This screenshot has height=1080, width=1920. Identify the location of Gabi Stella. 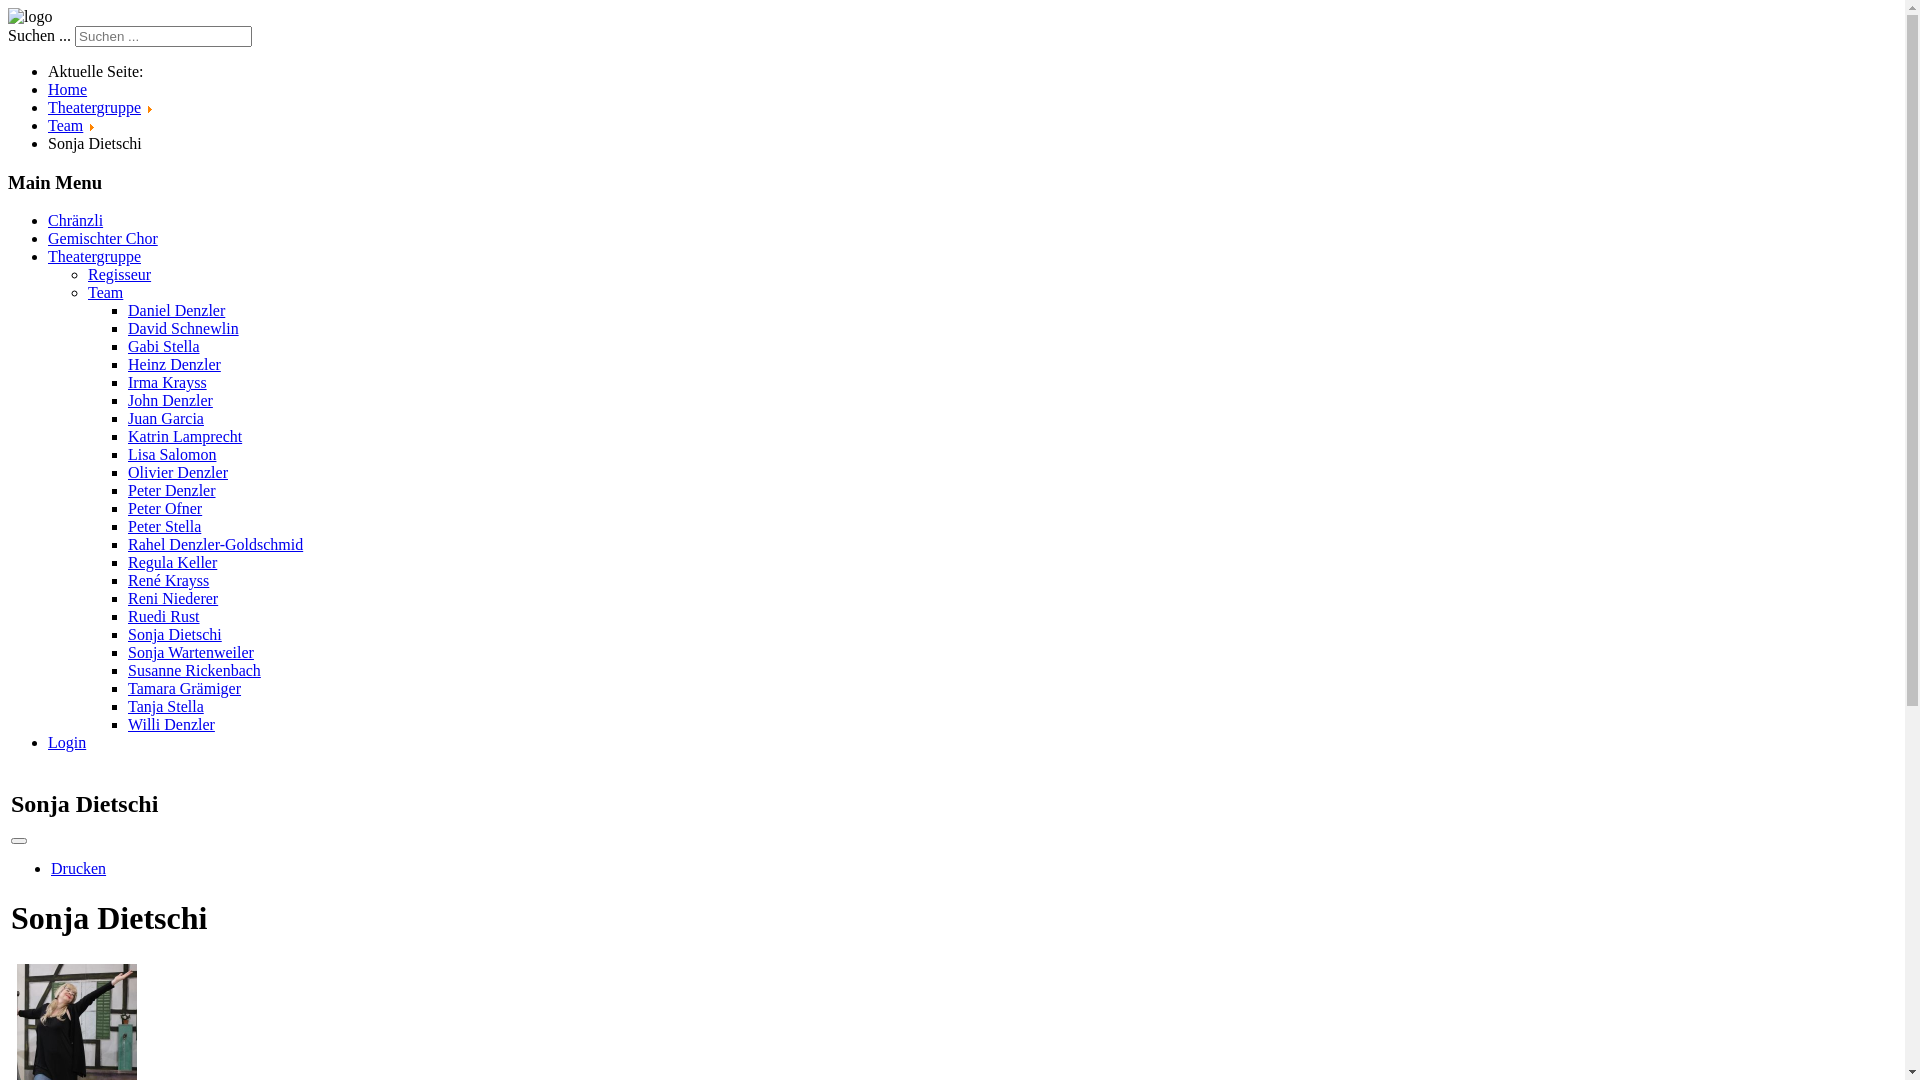
(164, 346).